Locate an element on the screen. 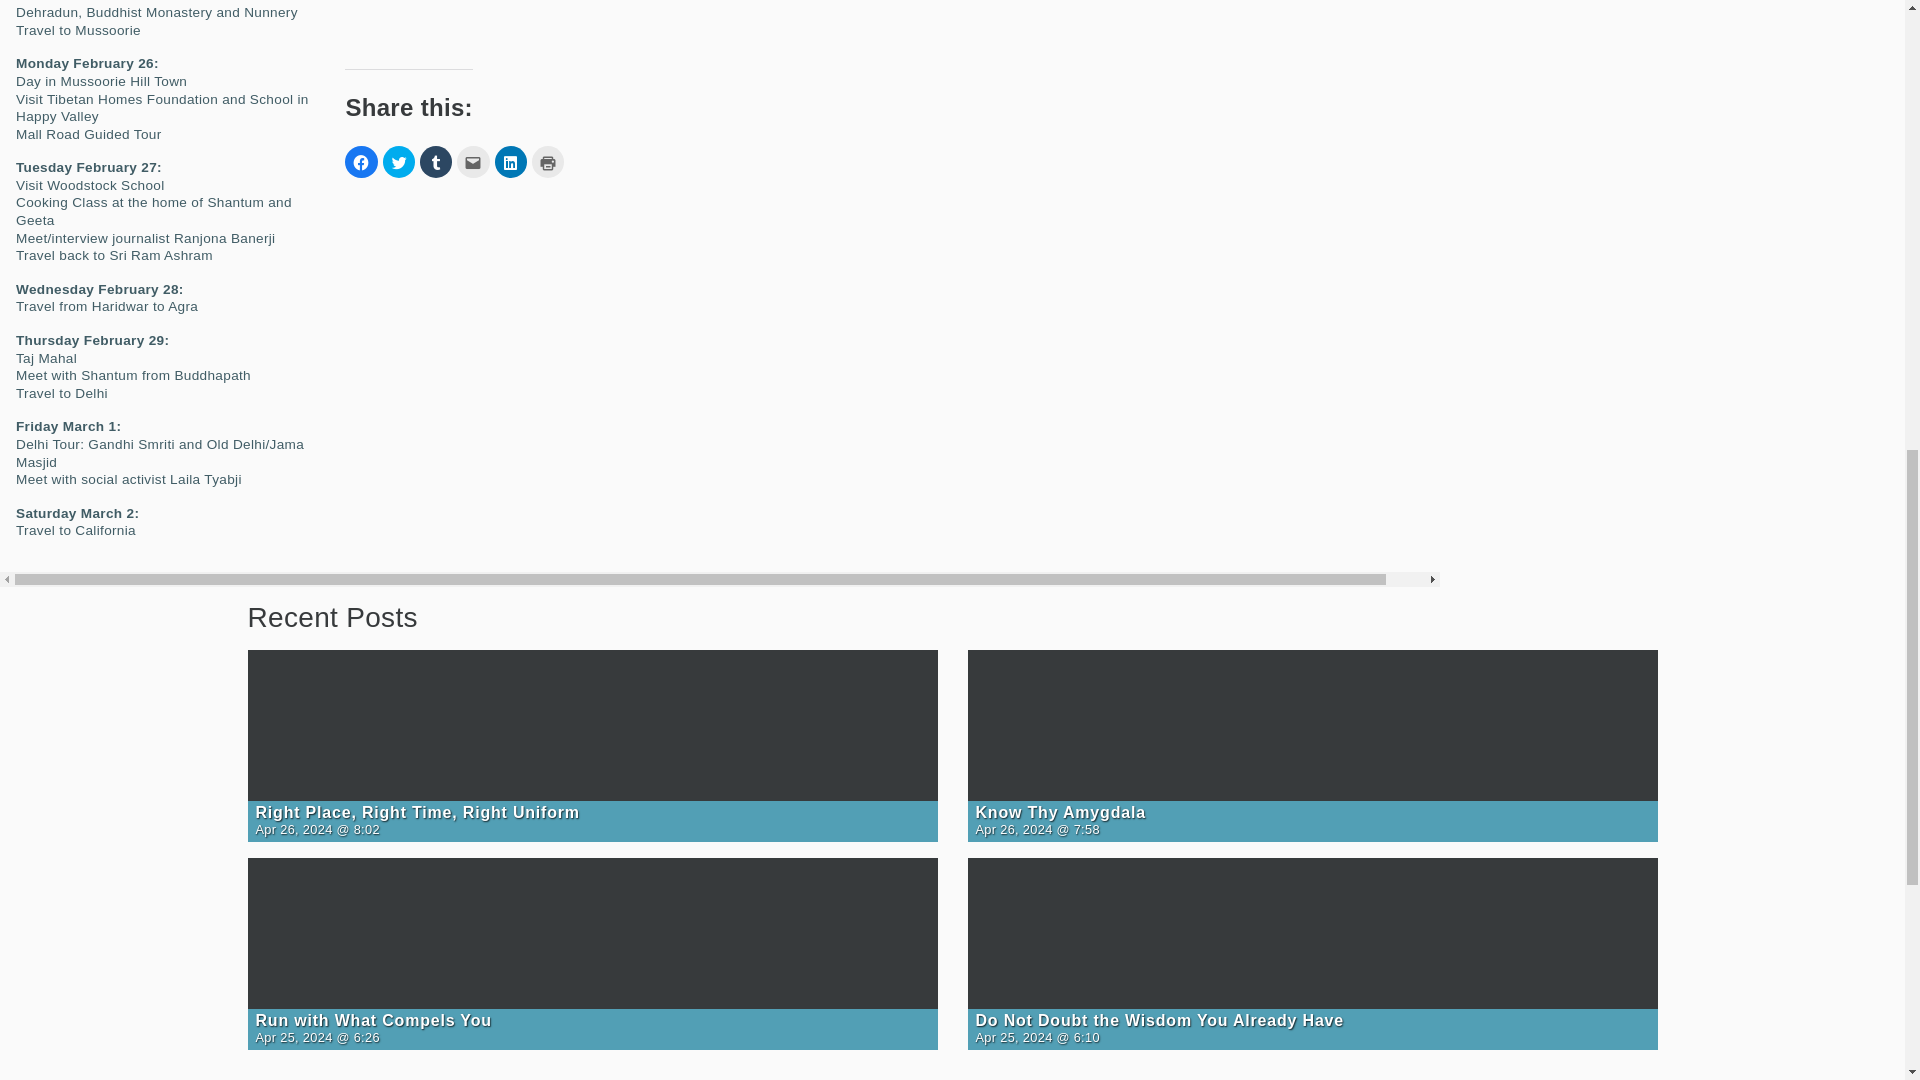 This screenshot has width=1920, height=1080. Click to share on LinkedIn is located at coordinates (510, 162).